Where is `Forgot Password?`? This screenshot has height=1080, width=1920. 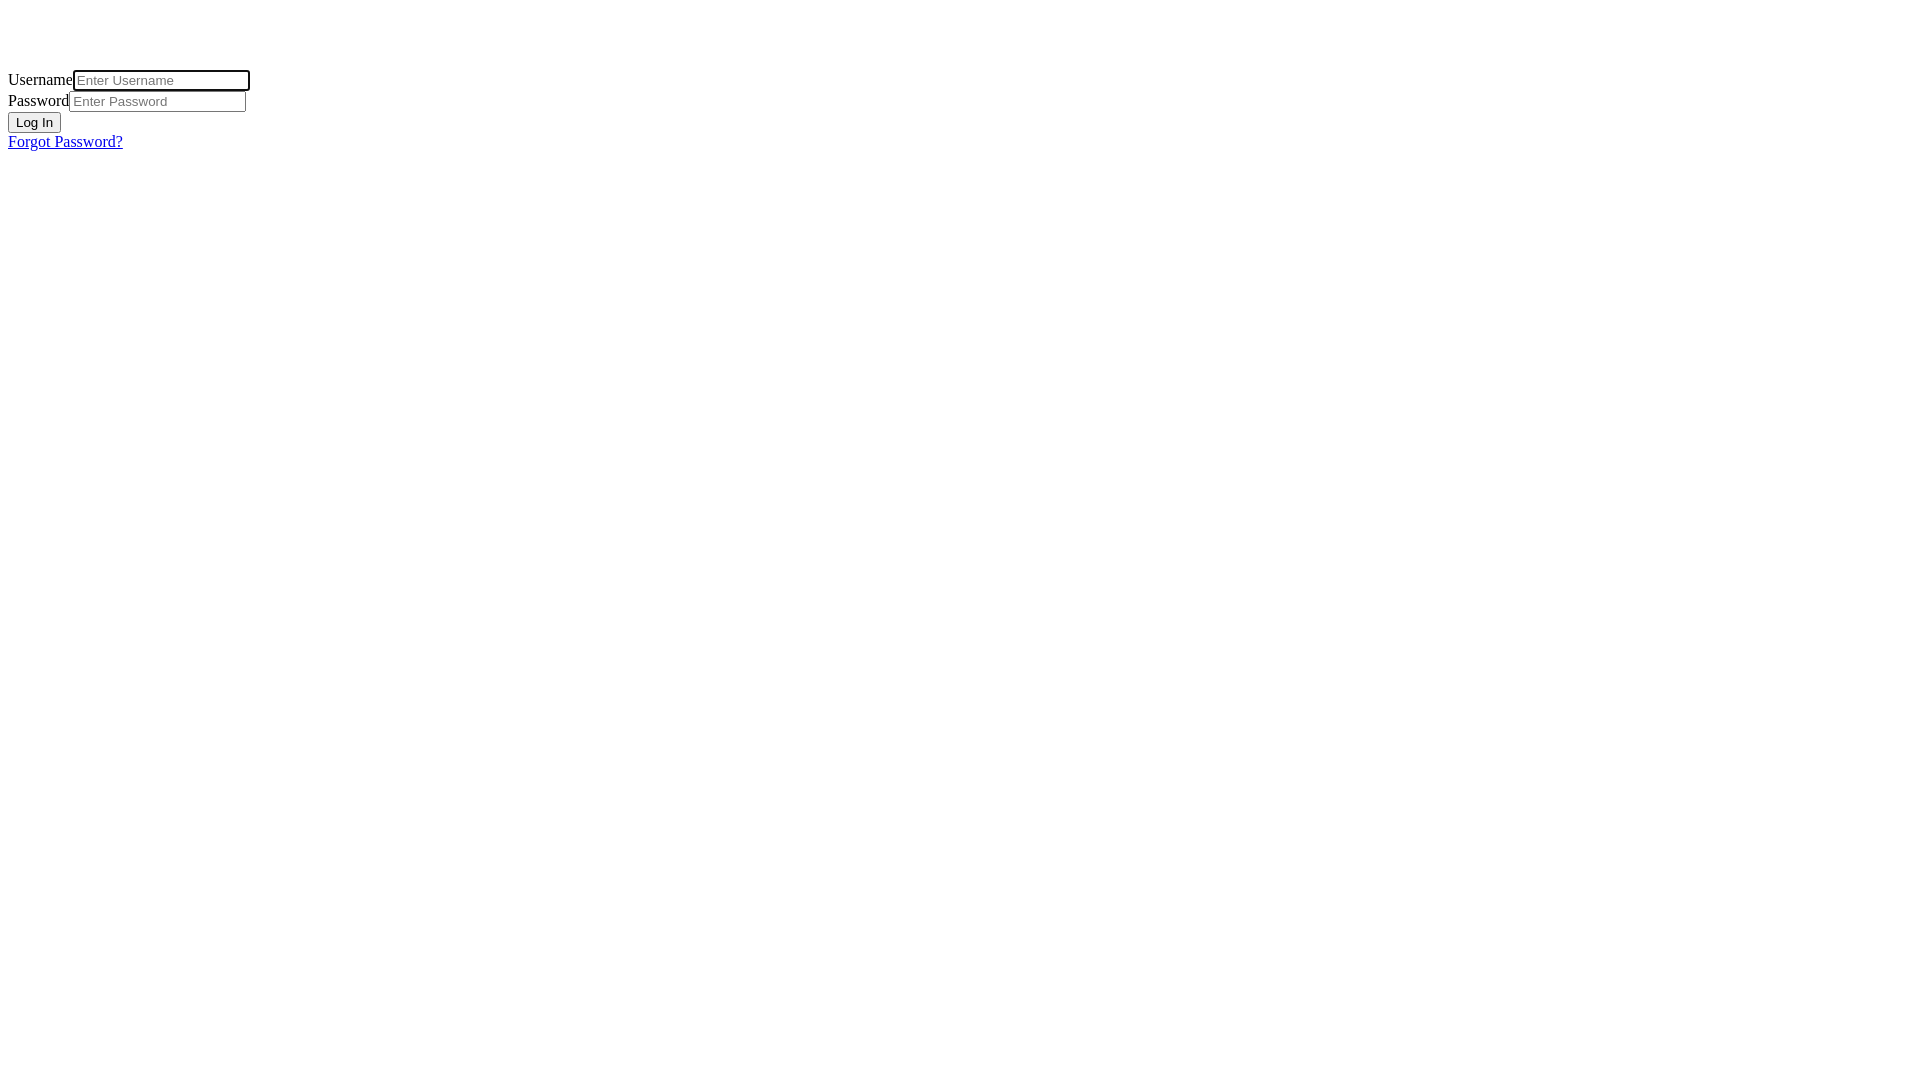
Forgot Password? is located at coordinates (65, 142).